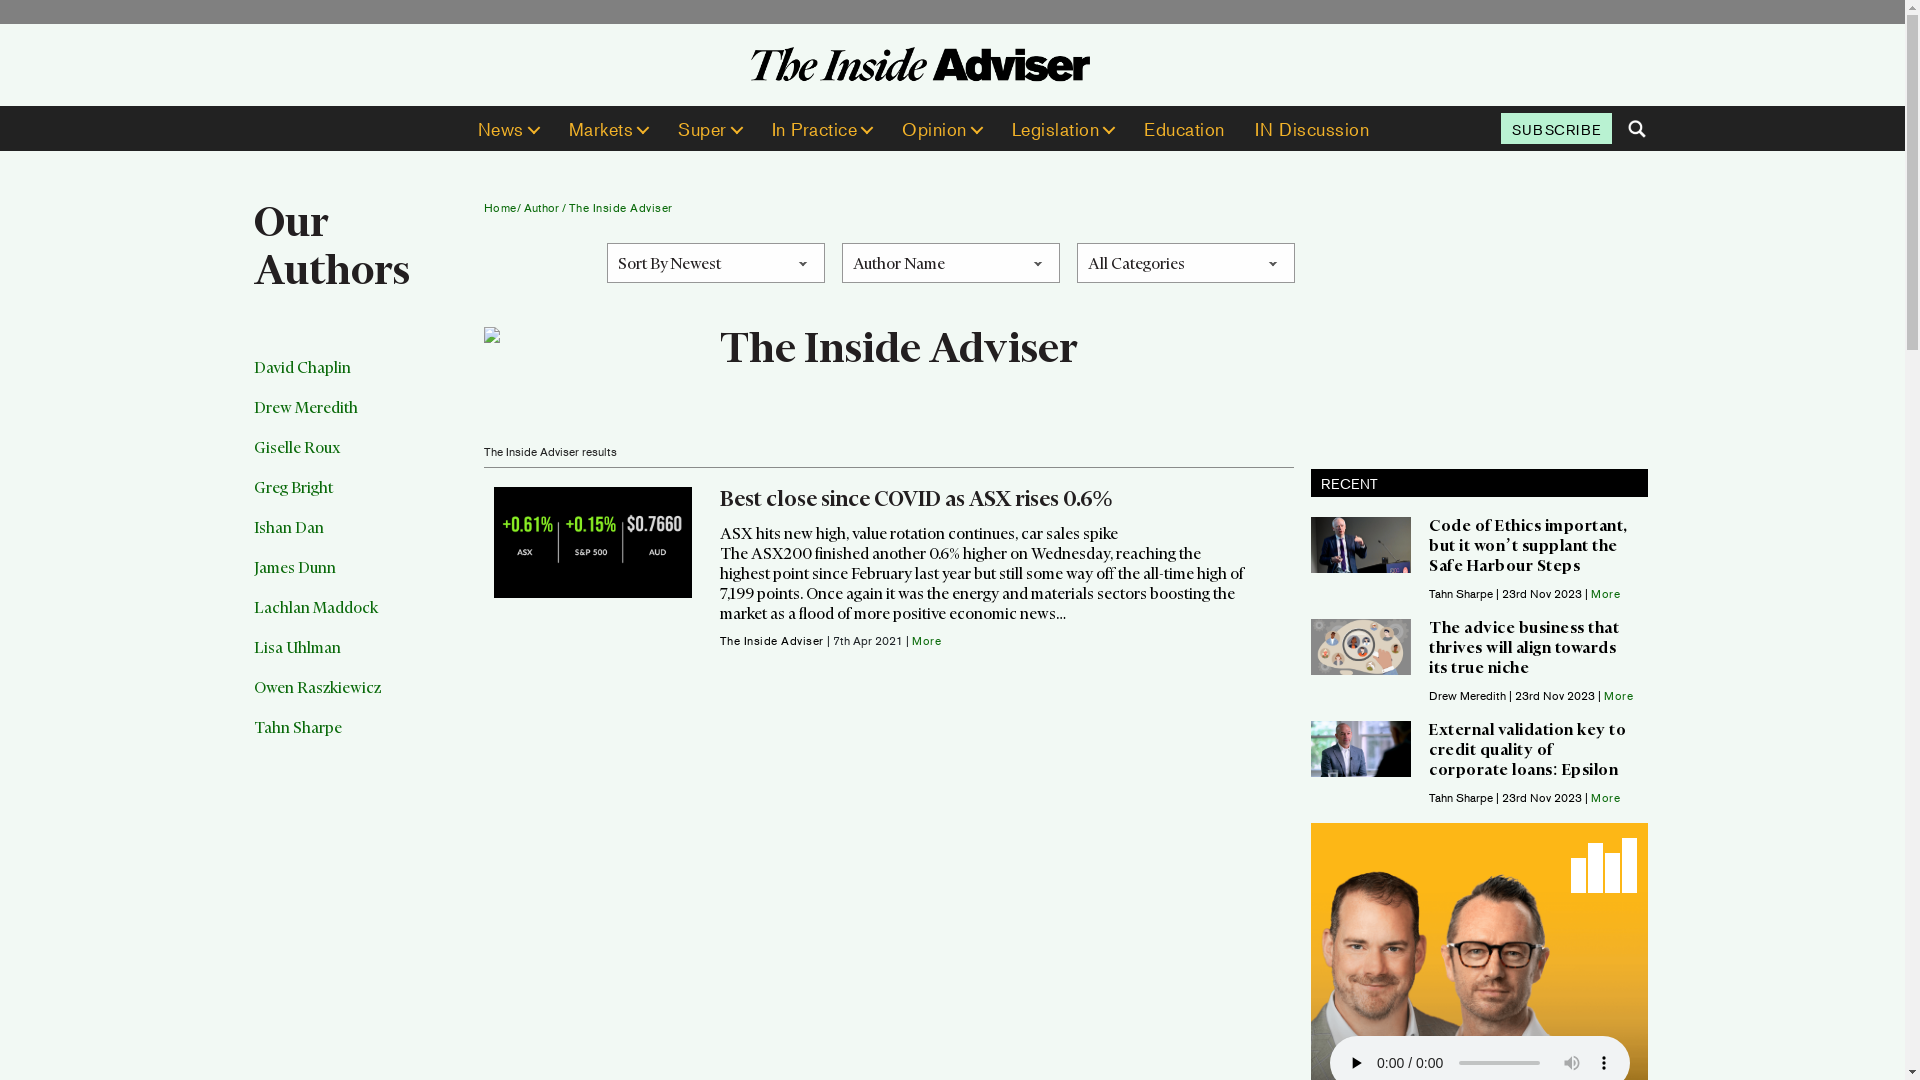 This screenshot has height=1080, width=1920. I want to click on SUBSCRIBE, so click(1556, 128).